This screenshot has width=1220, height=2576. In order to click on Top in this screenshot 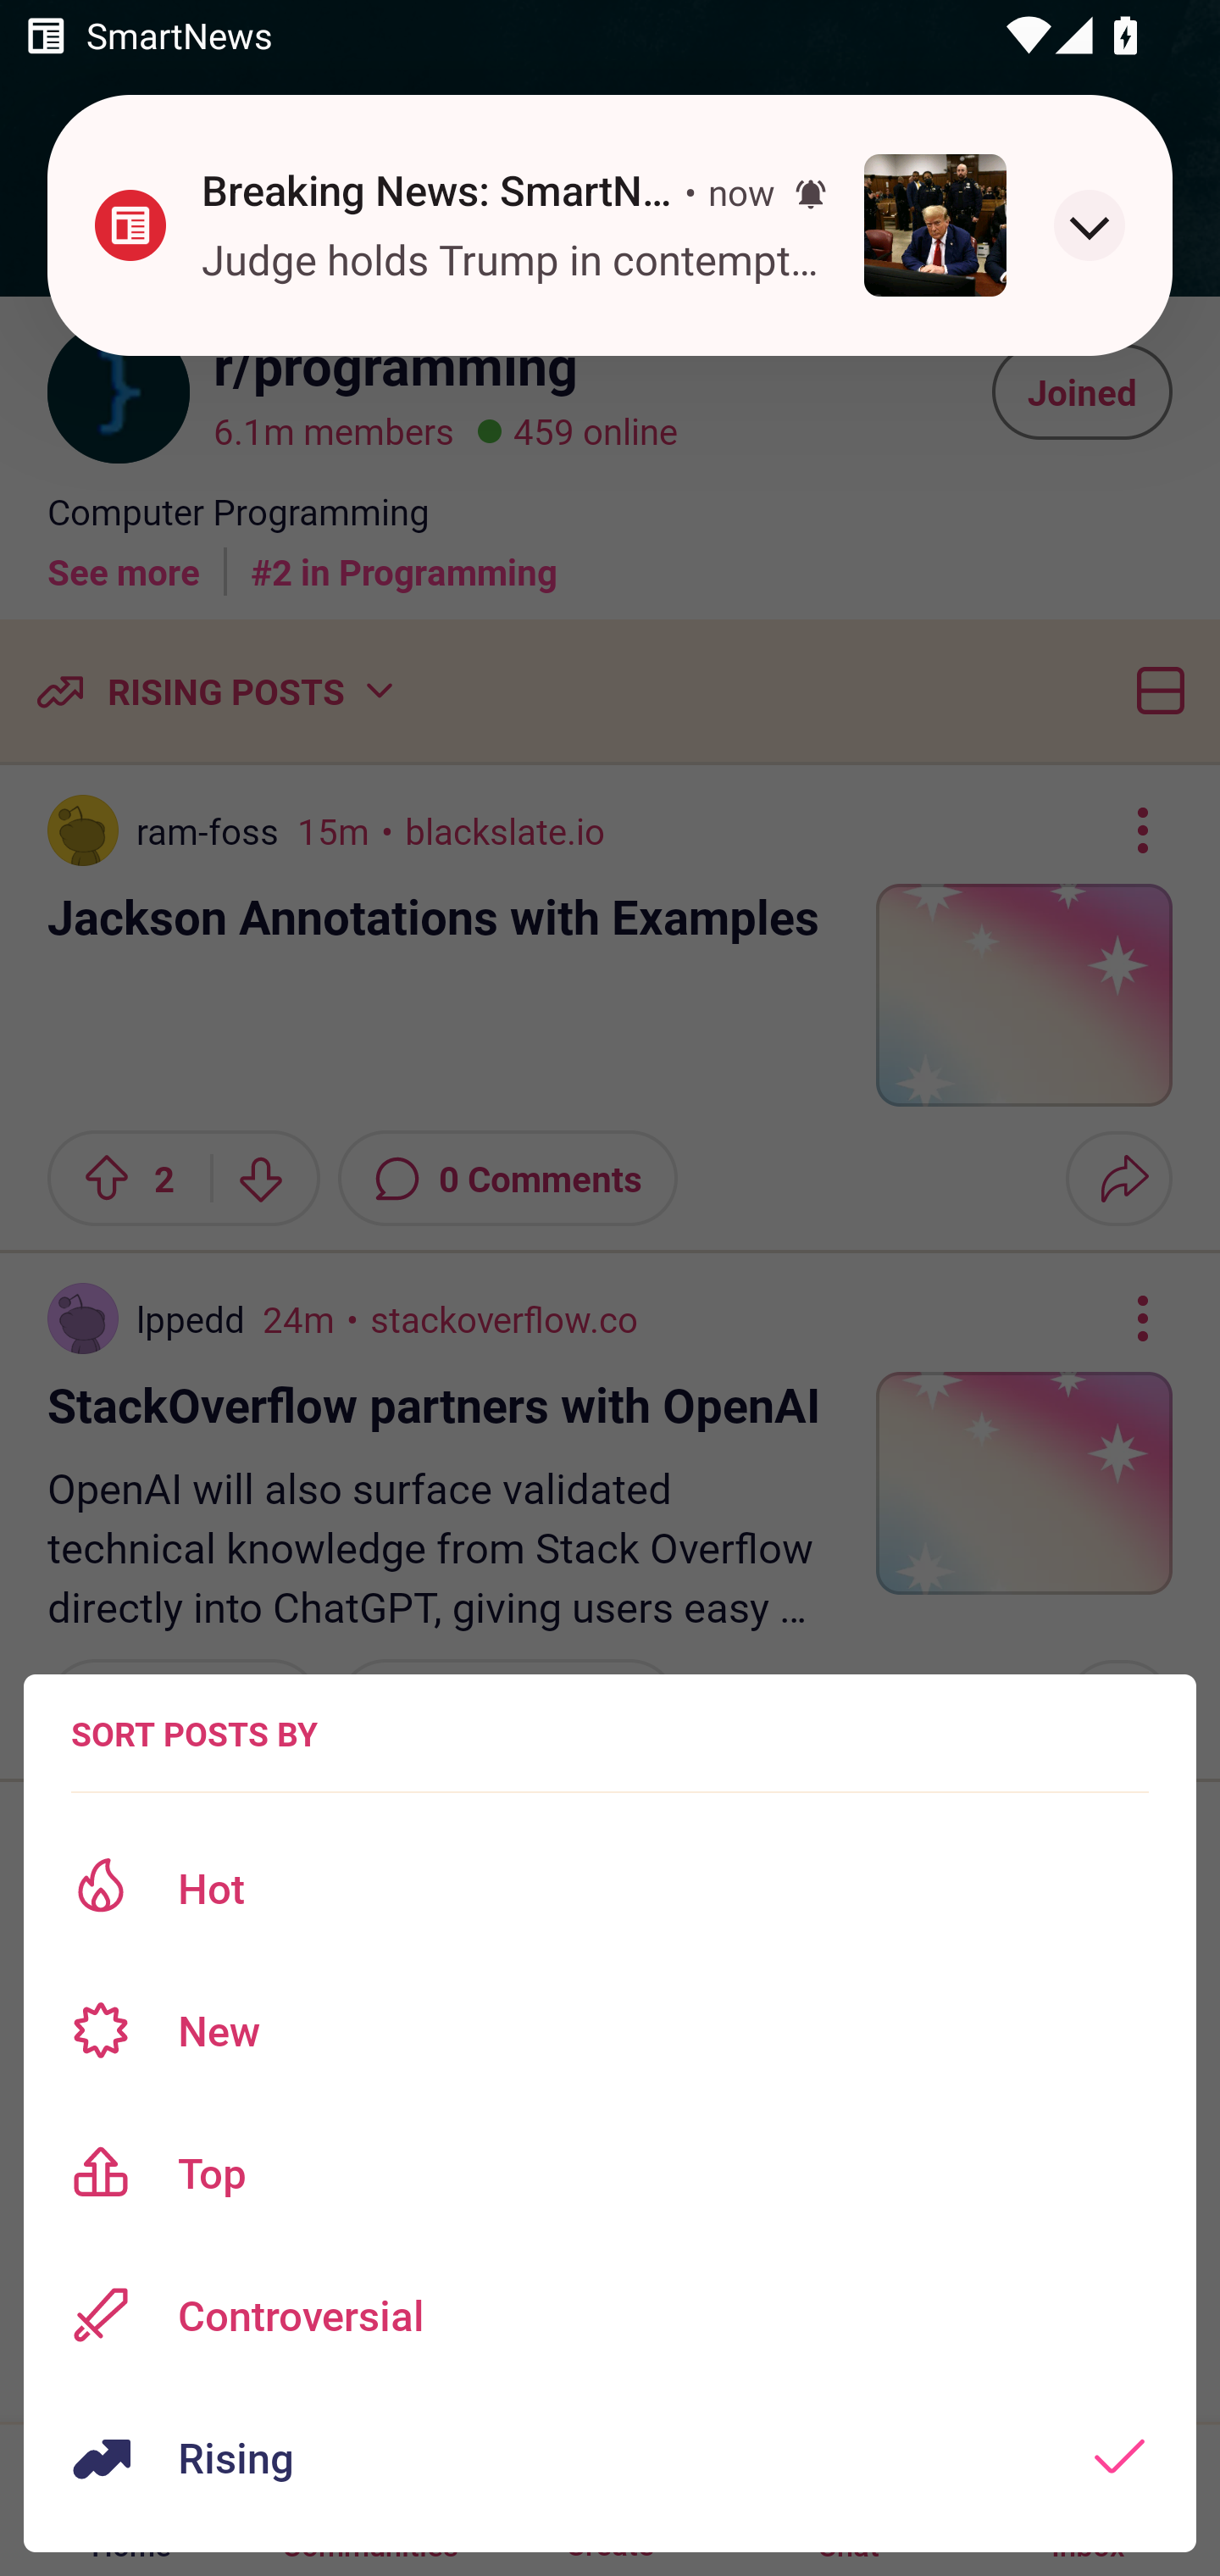, I will do `click(610, 2173)`.